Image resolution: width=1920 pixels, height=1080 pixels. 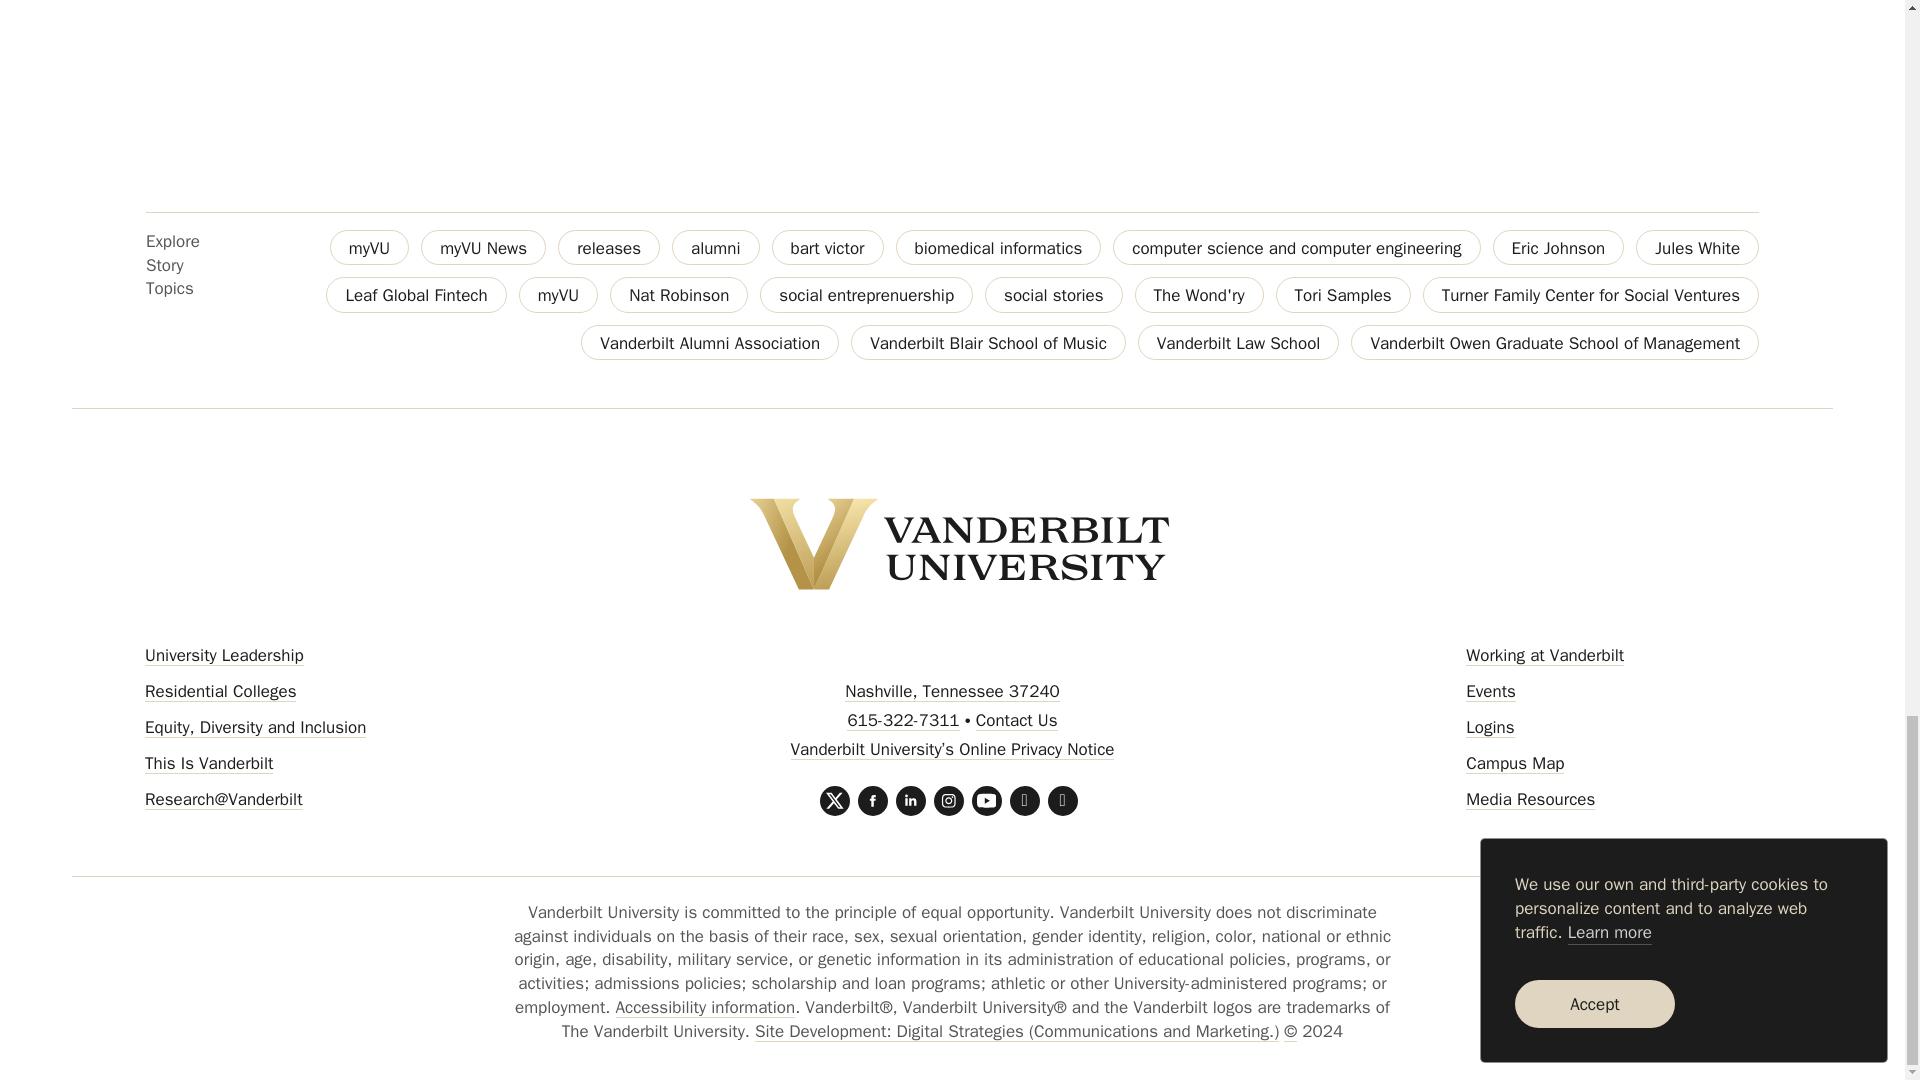 I want to click on releases, so click(x=609, y=247).